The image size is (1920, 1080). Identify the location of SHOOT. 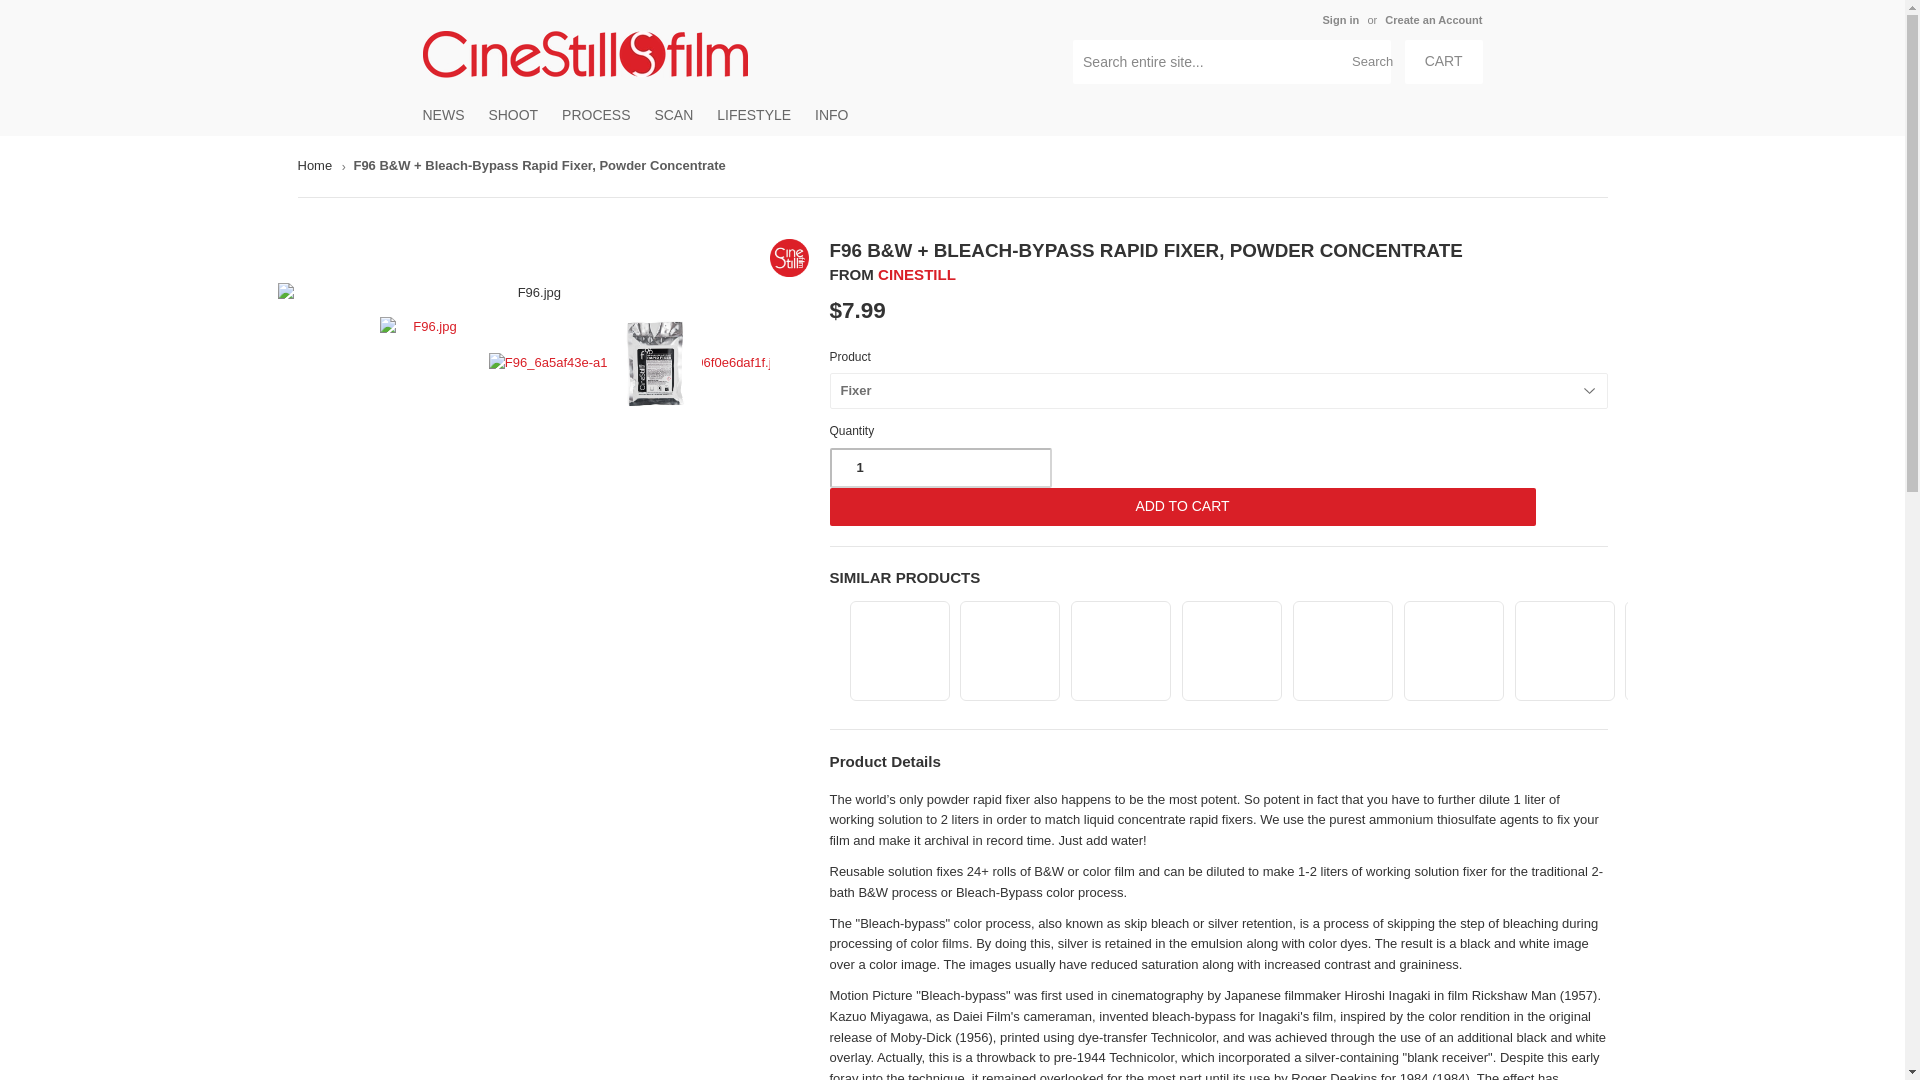
(512, 114).